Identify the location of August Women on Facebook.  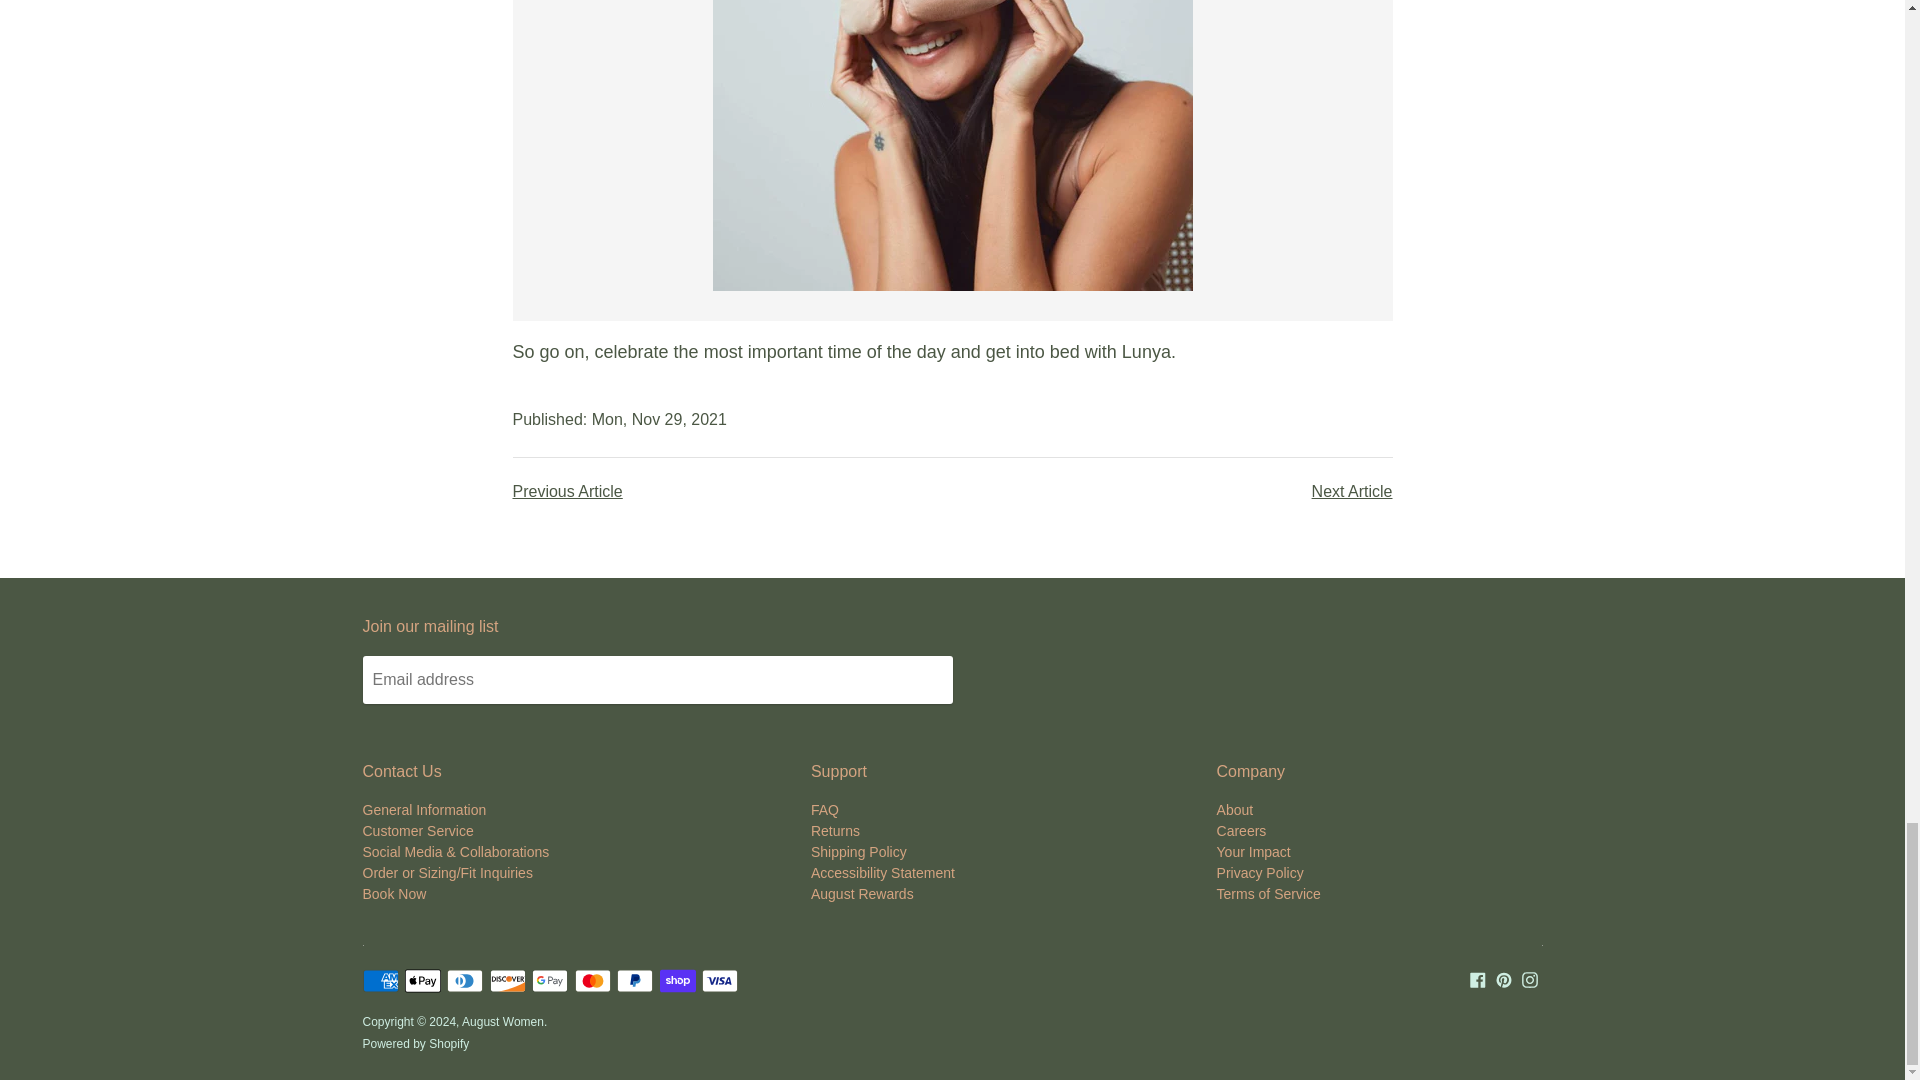
(1478, 978).